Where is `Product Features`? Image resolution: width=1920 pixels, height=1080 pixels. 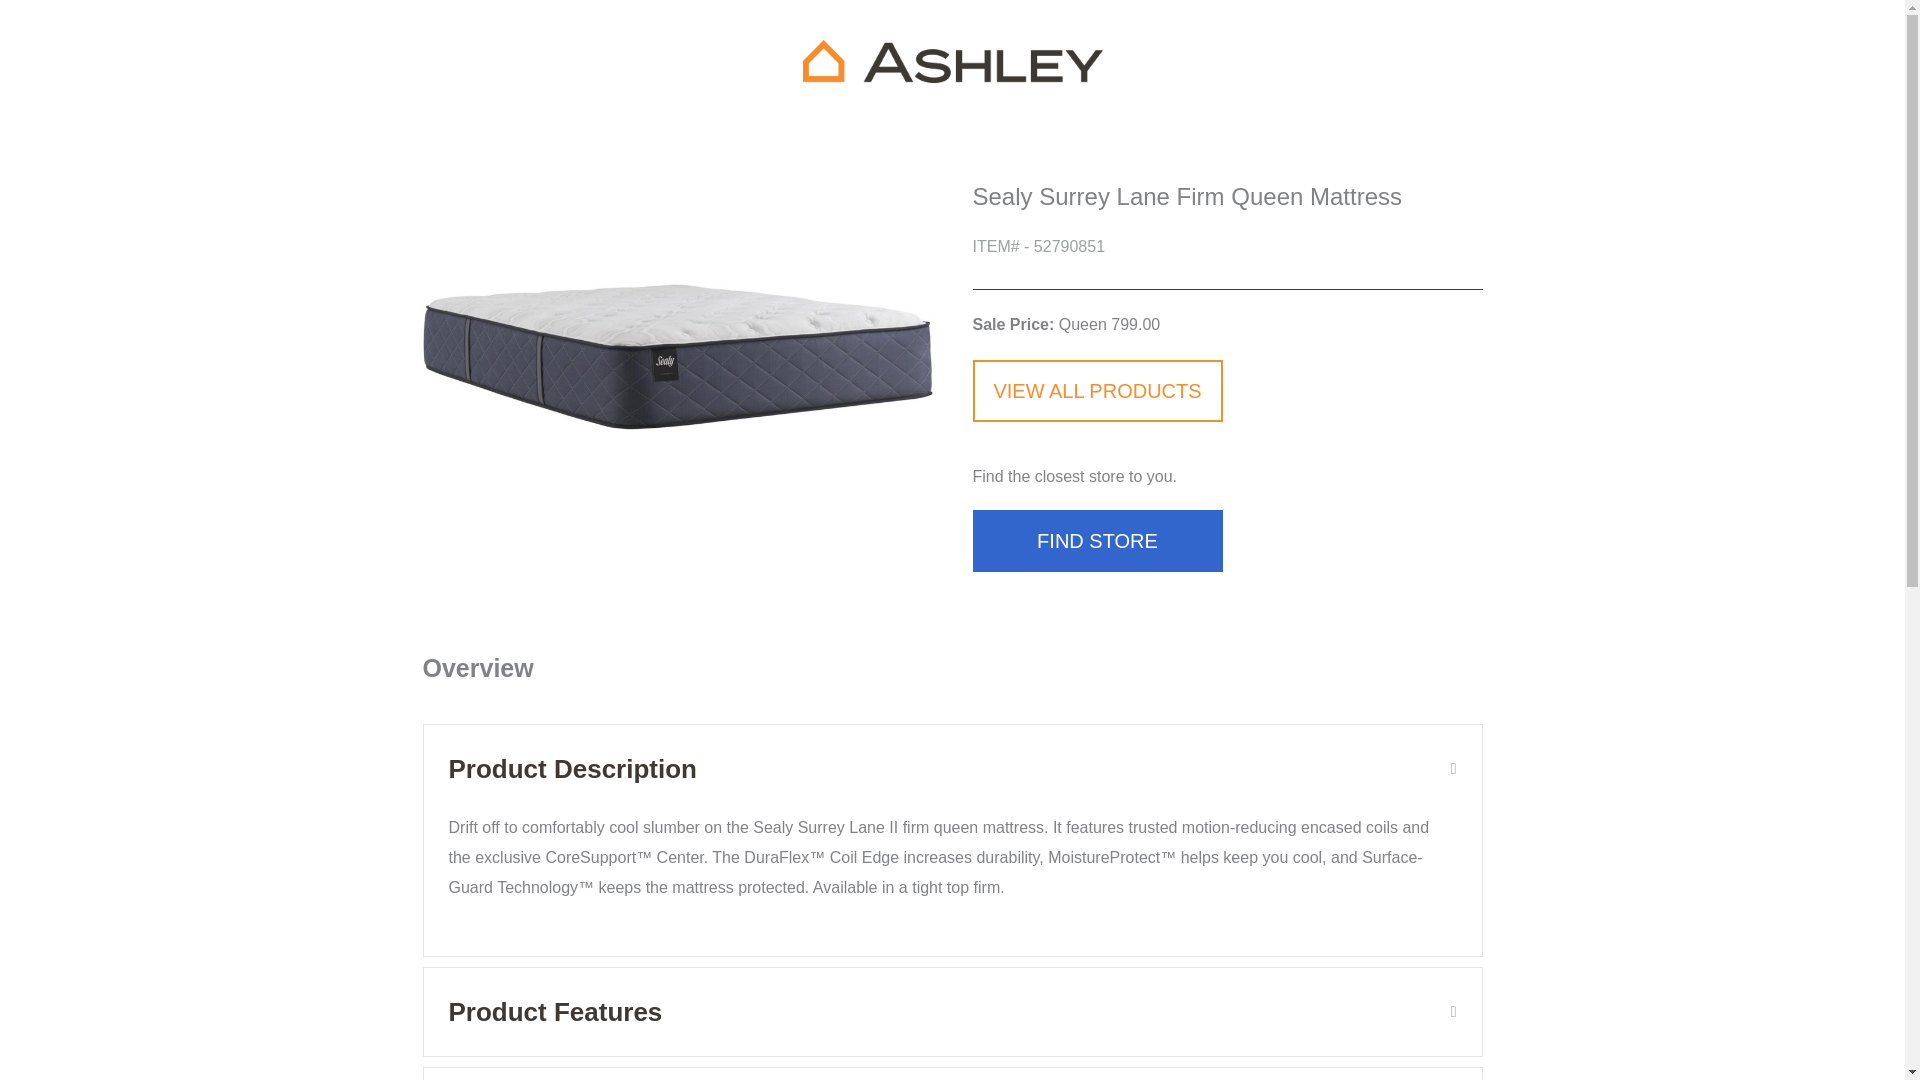
Product Features is located at coordinates (934, 1012).